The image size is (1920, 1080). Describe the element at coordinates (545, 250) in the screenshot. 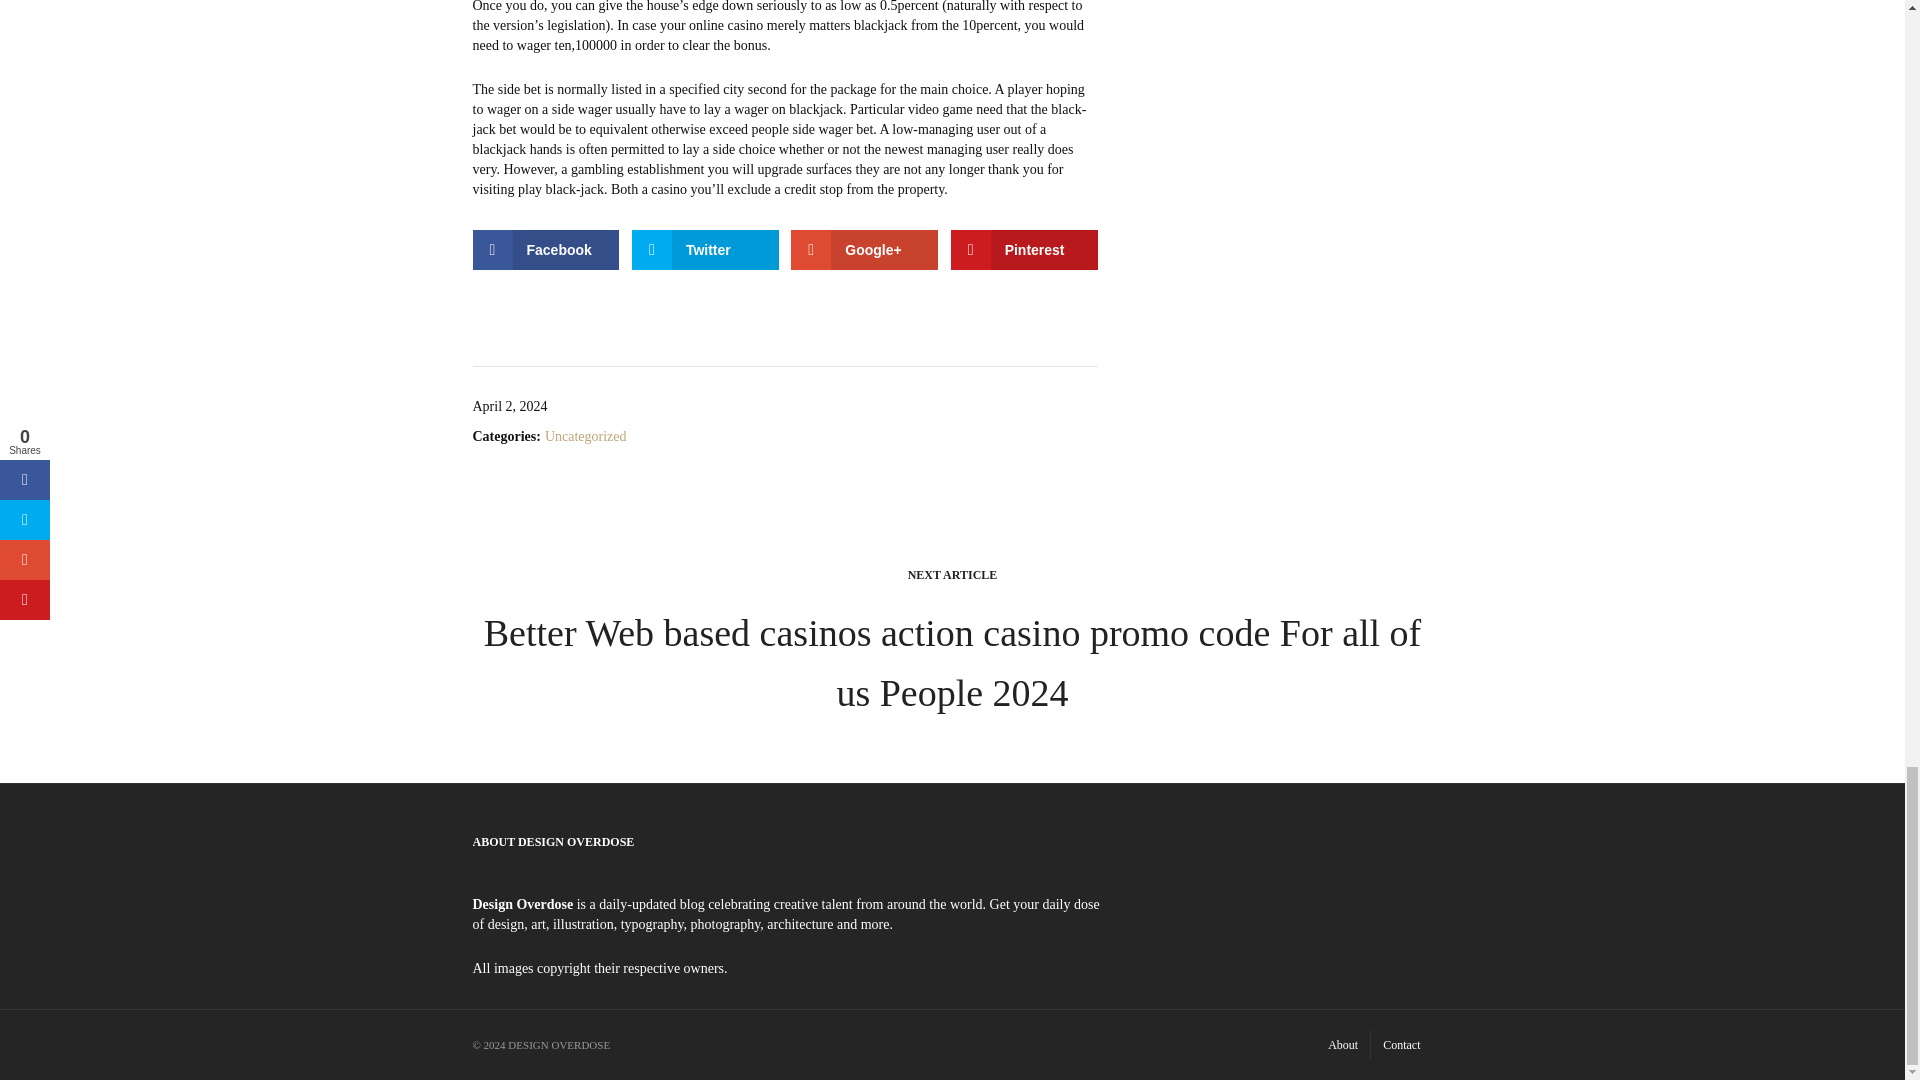

I see `Facebook` at that location.